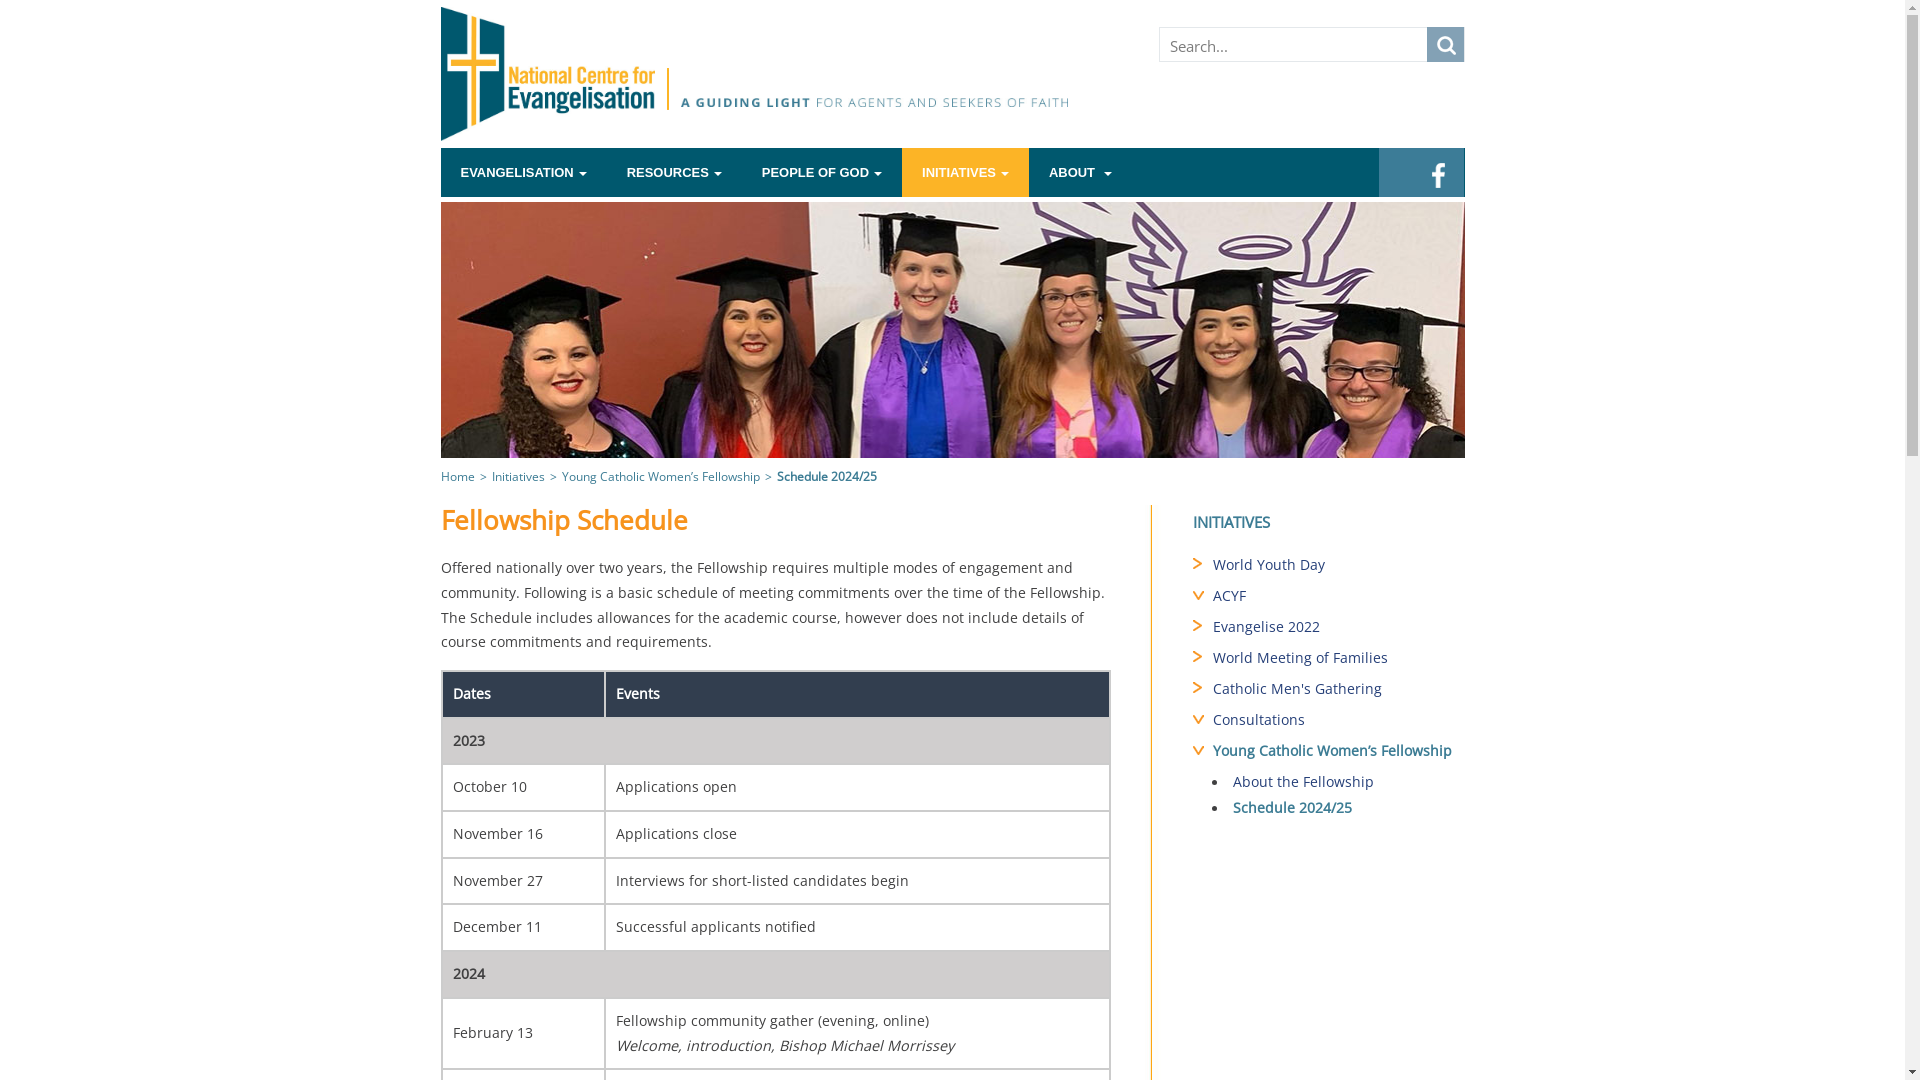 This screenshot has height=1080, width=1920. Describe the element at coordinates (1338, 598) in the screenshot. I see `ACYF` at that location.